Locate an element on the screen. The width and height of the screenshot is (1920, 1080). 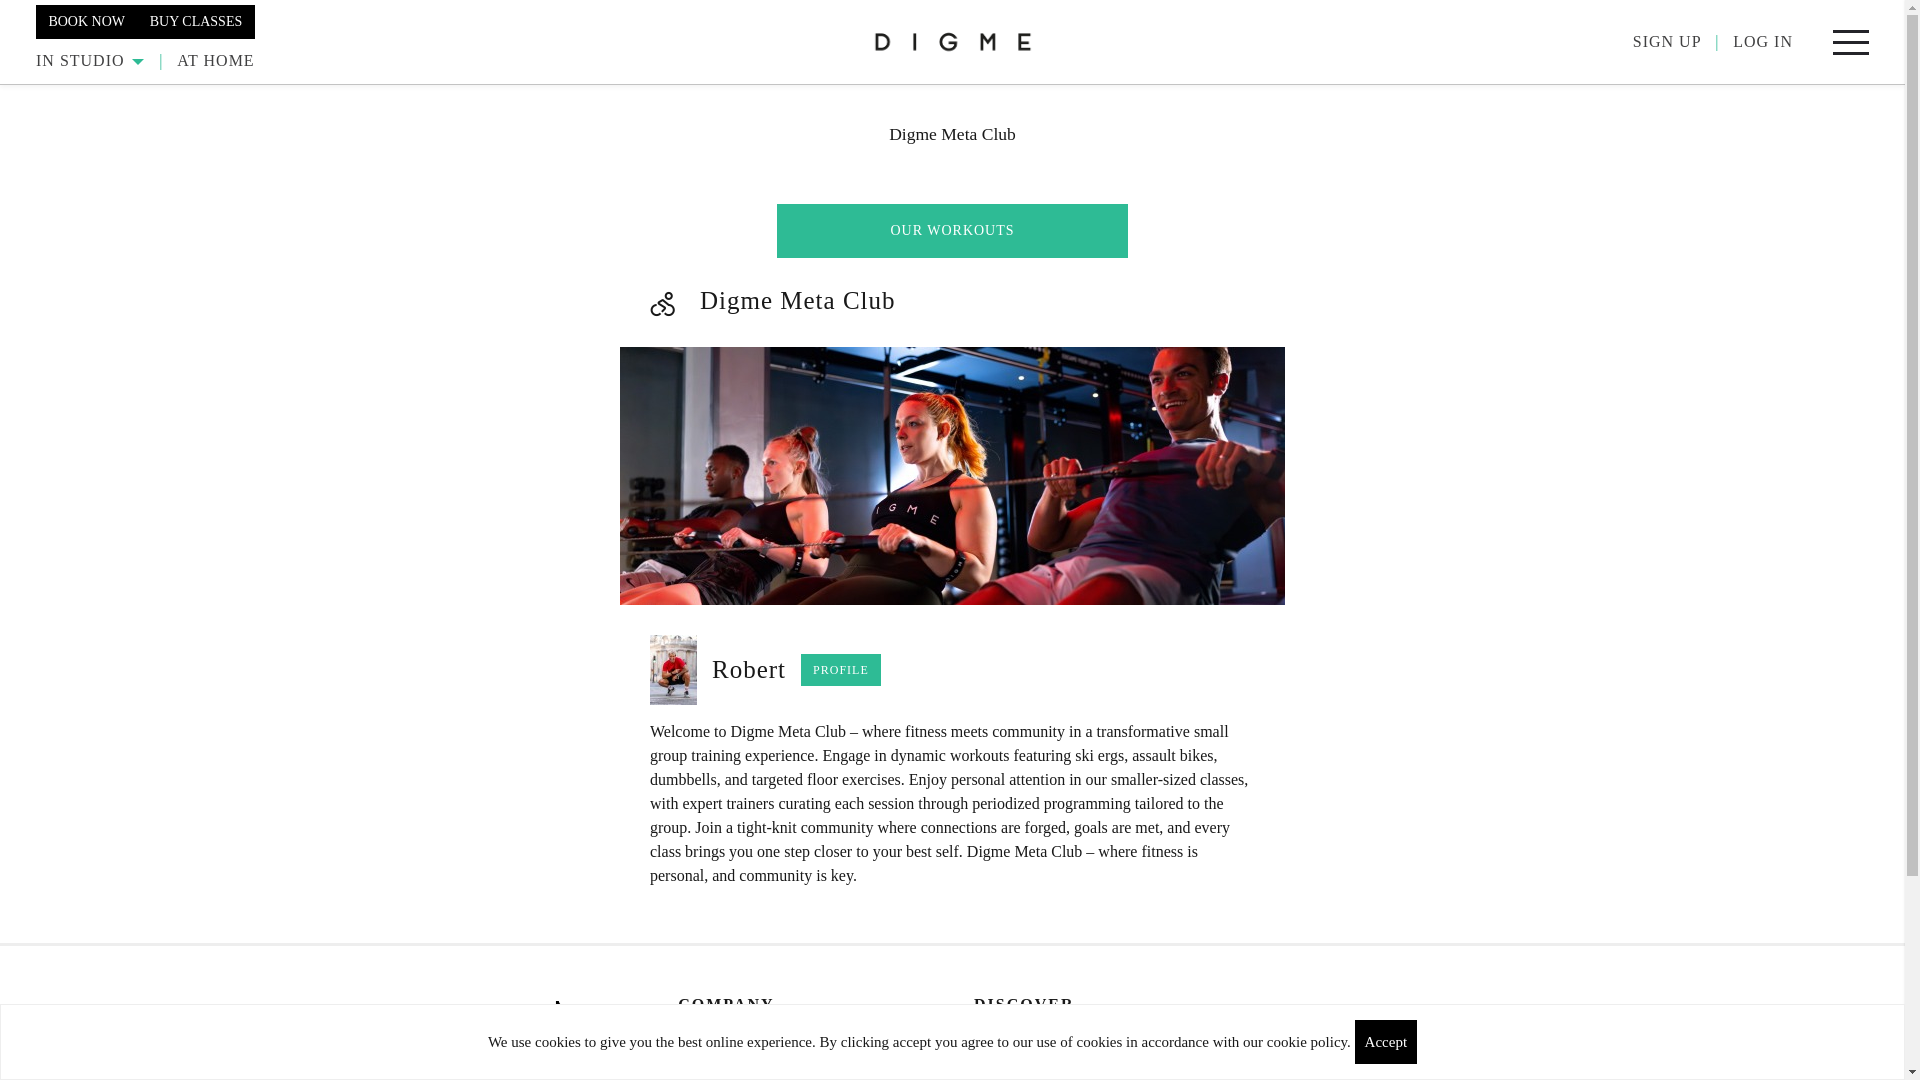
BUY CLASSES is located at coordinates (196, 20).